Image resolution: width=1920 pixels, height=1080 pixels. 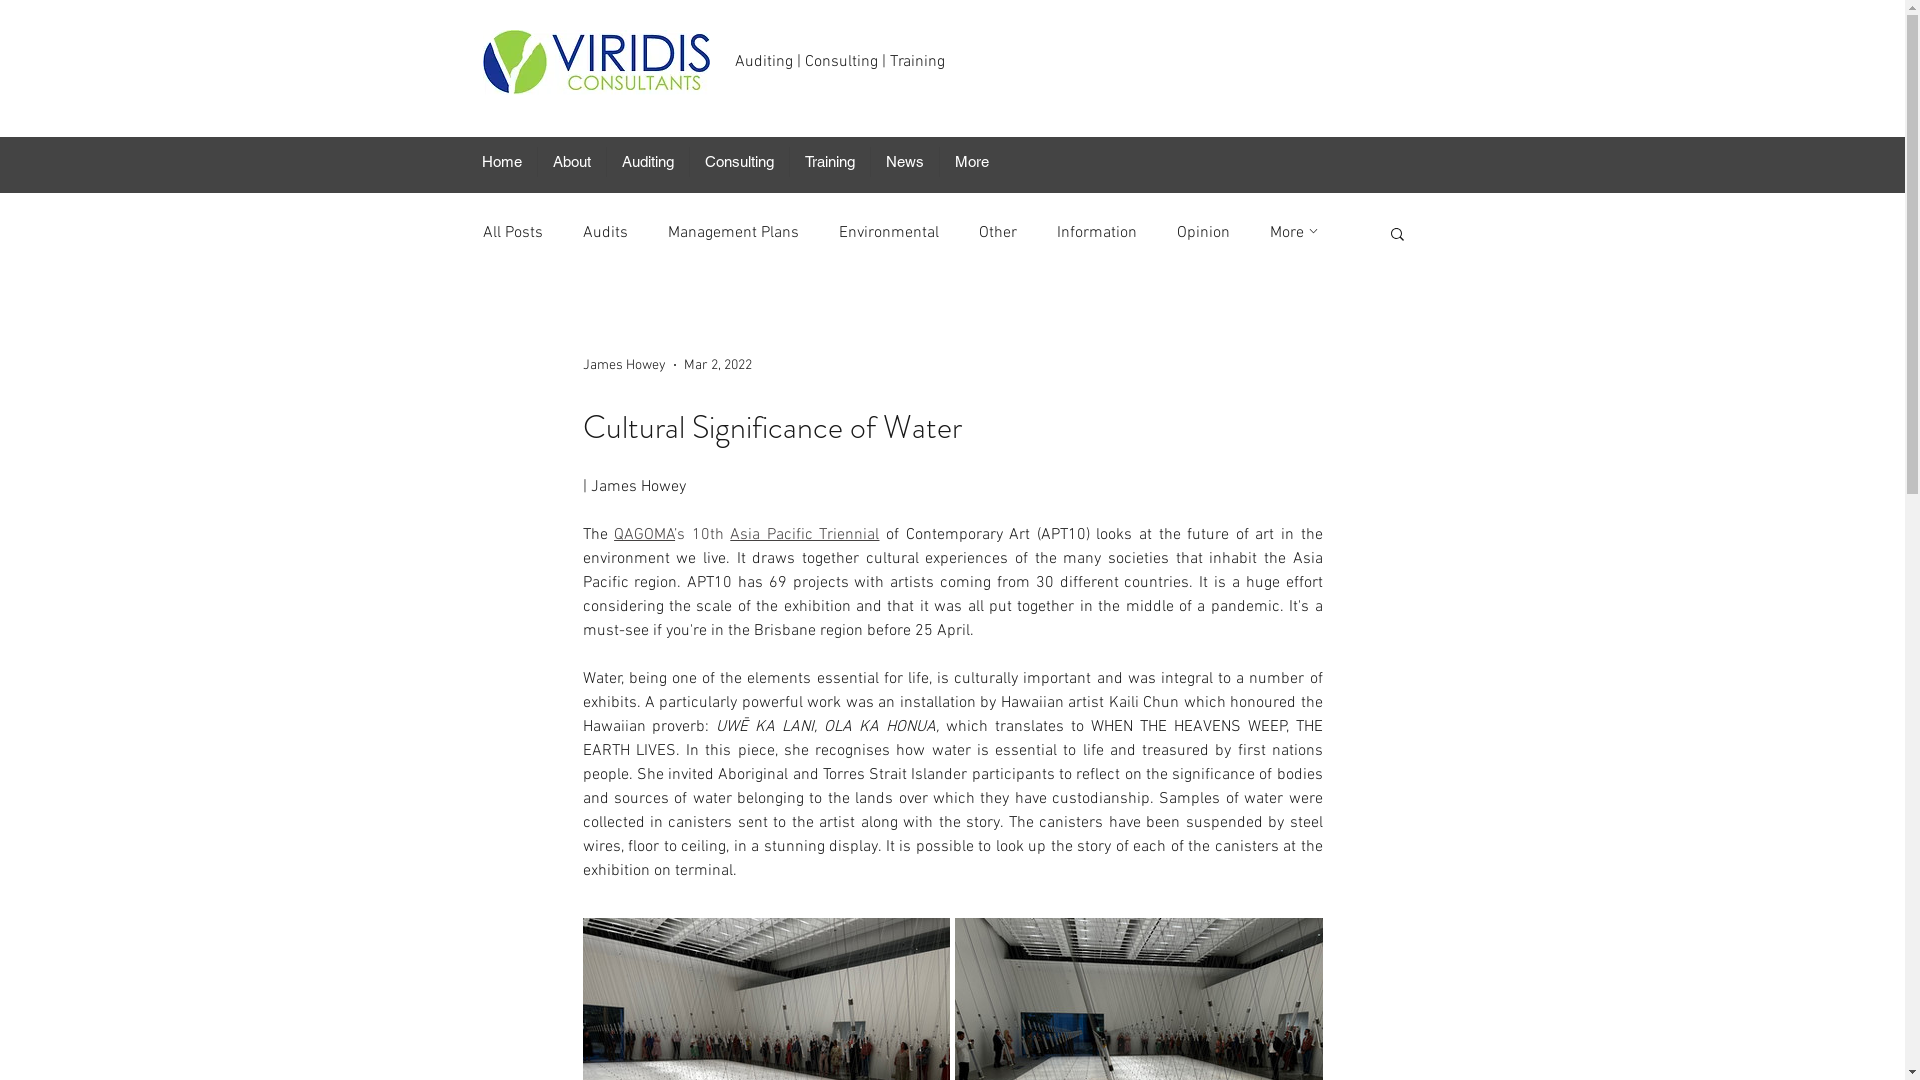 I want to click on Training, so click(x=828, y=162).